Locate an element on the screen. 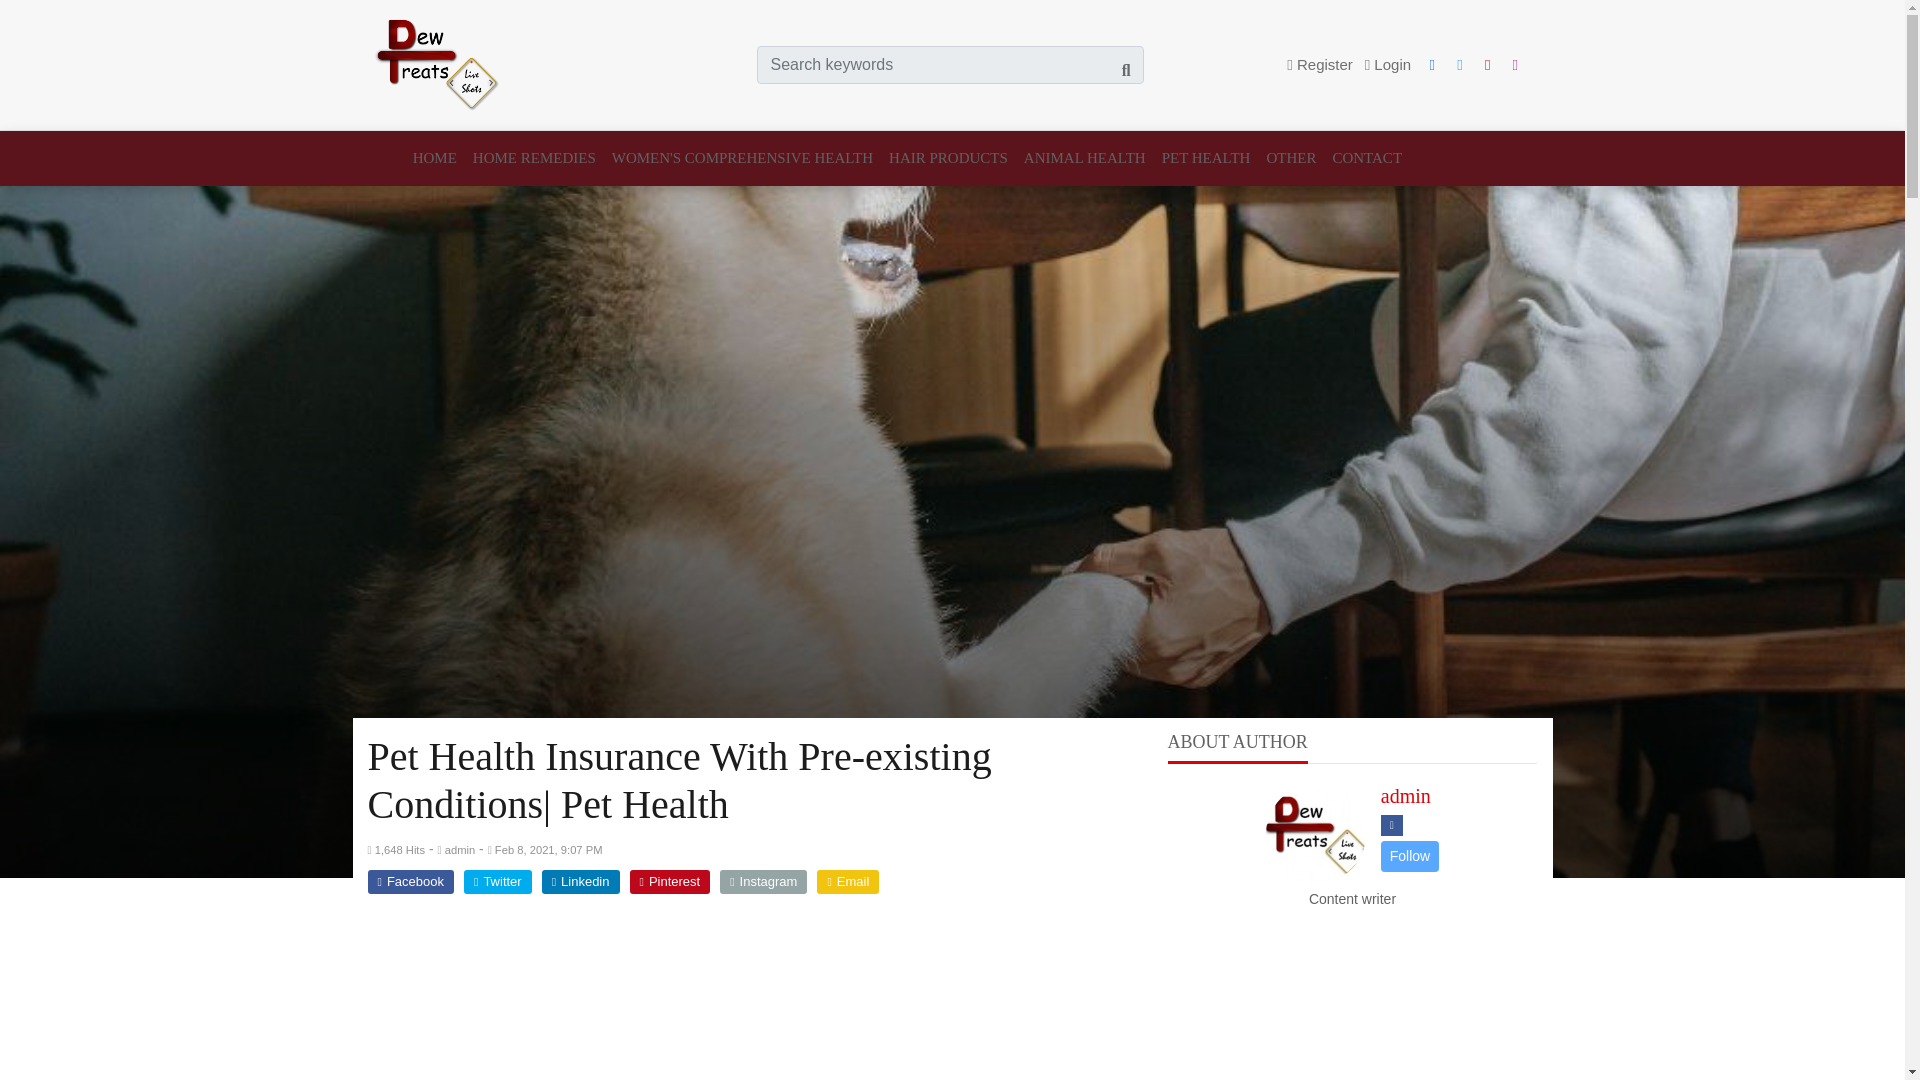 Image resolution: width=1920 pixels, height=1080 pixels. Twitter is located at coordinates (498, 882).